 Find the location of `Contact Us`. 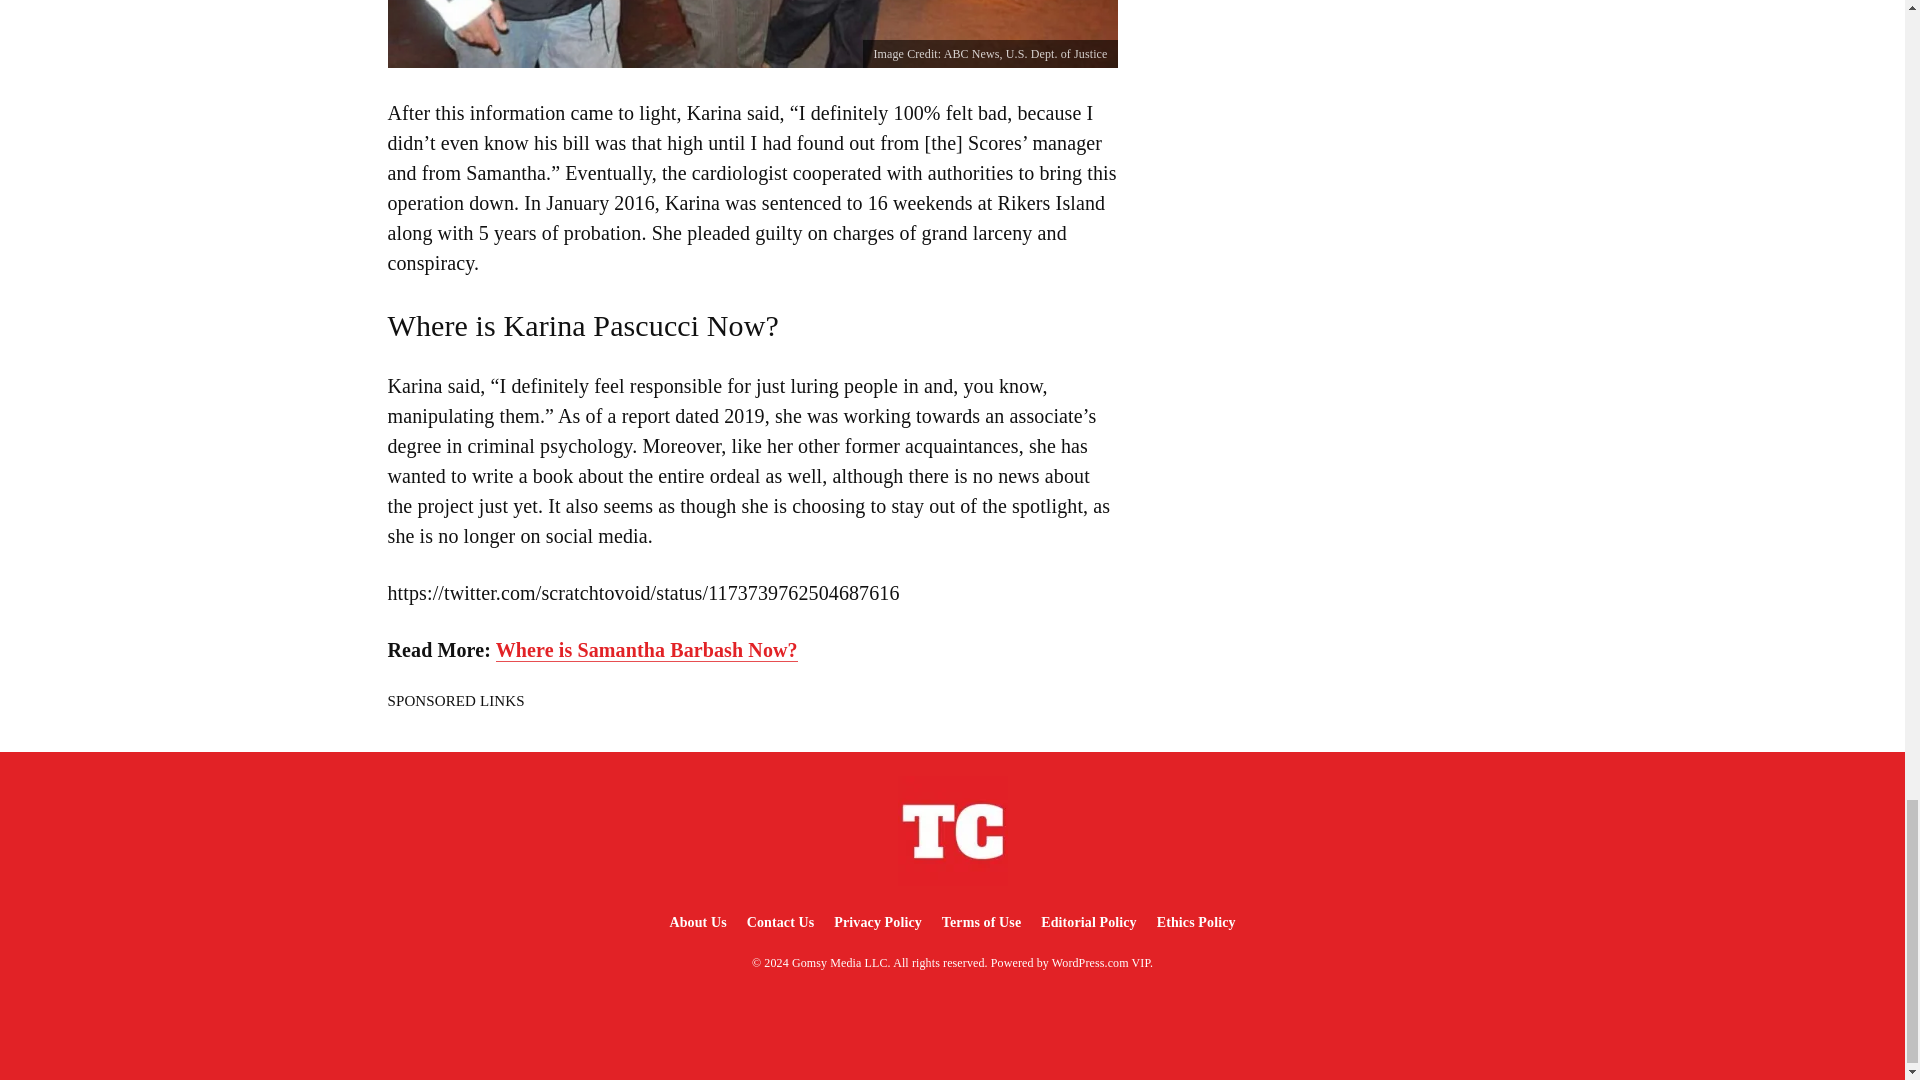

Contact Us is located at coordinates (781, 922).